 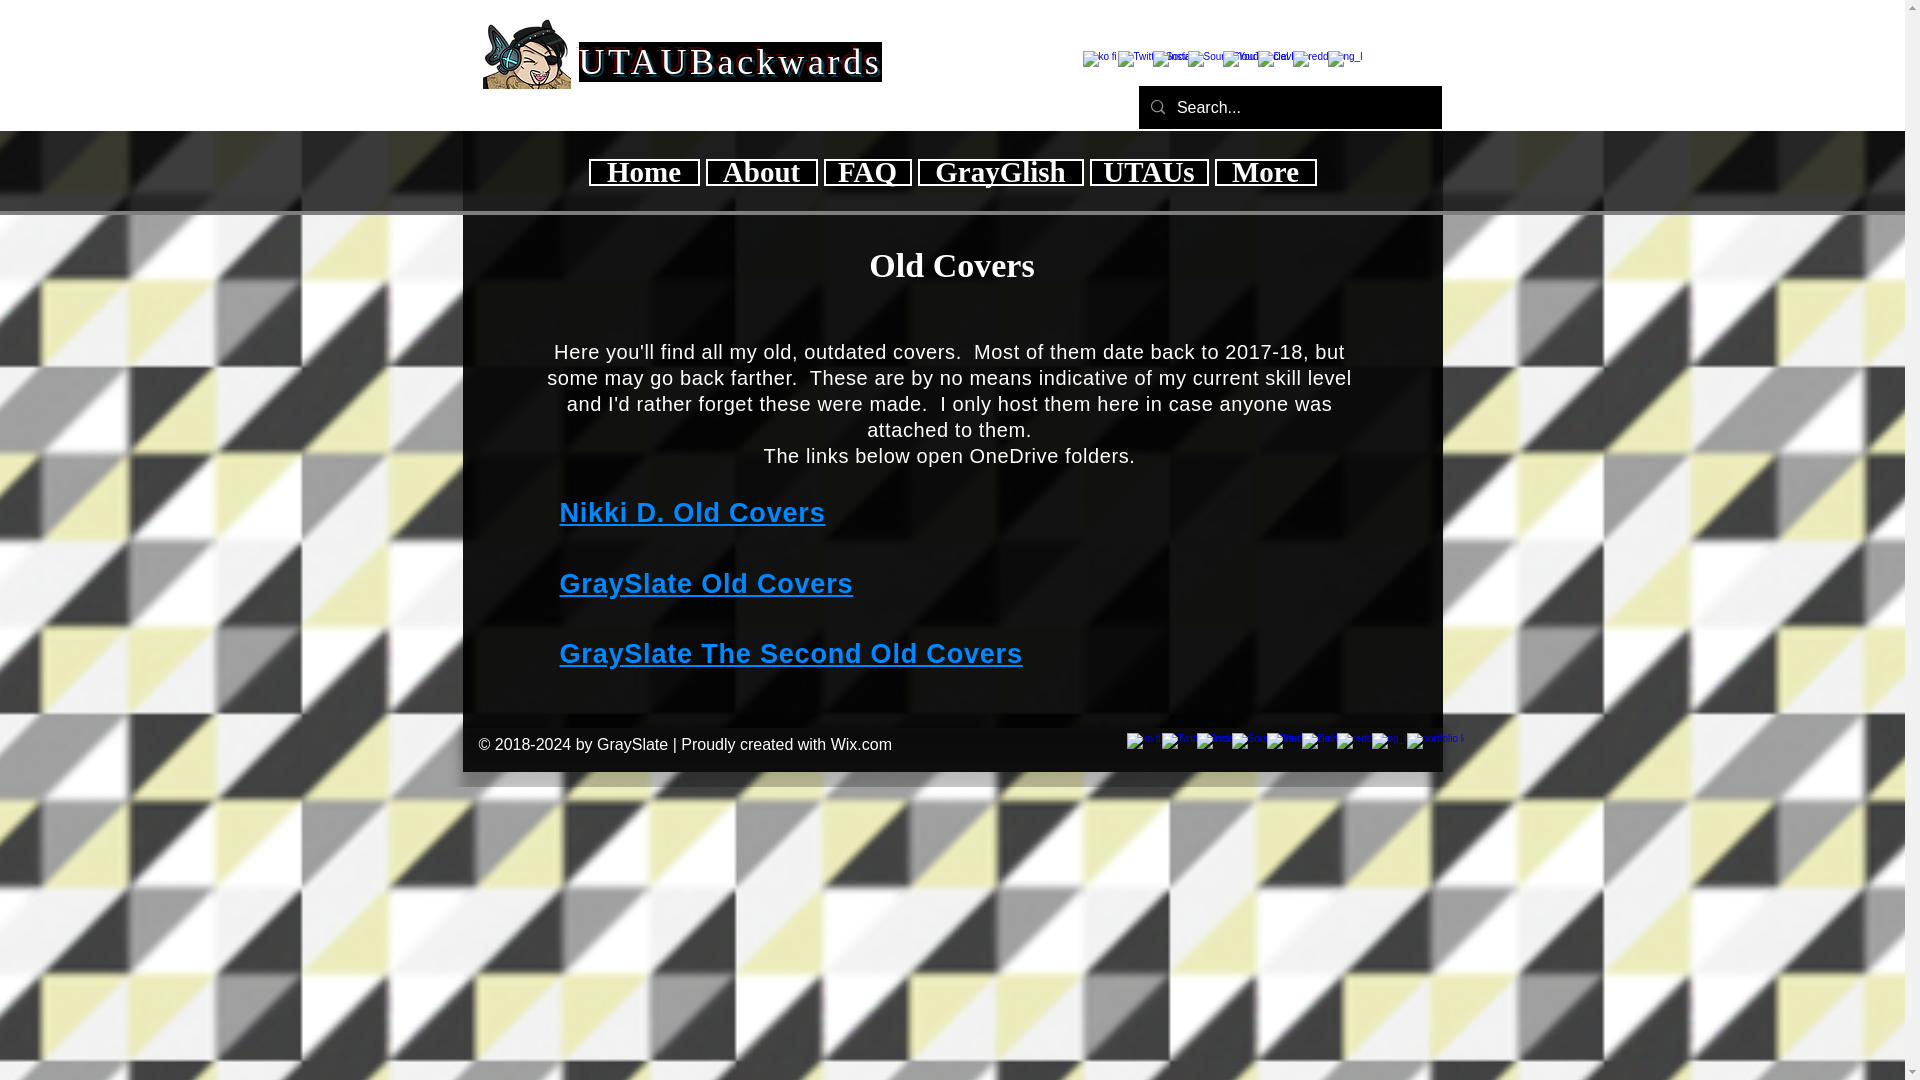 What do you see at coordinates (729, 62) in the screenshot?
I see `UTAUBackwards` at bounding box center [729, 62].